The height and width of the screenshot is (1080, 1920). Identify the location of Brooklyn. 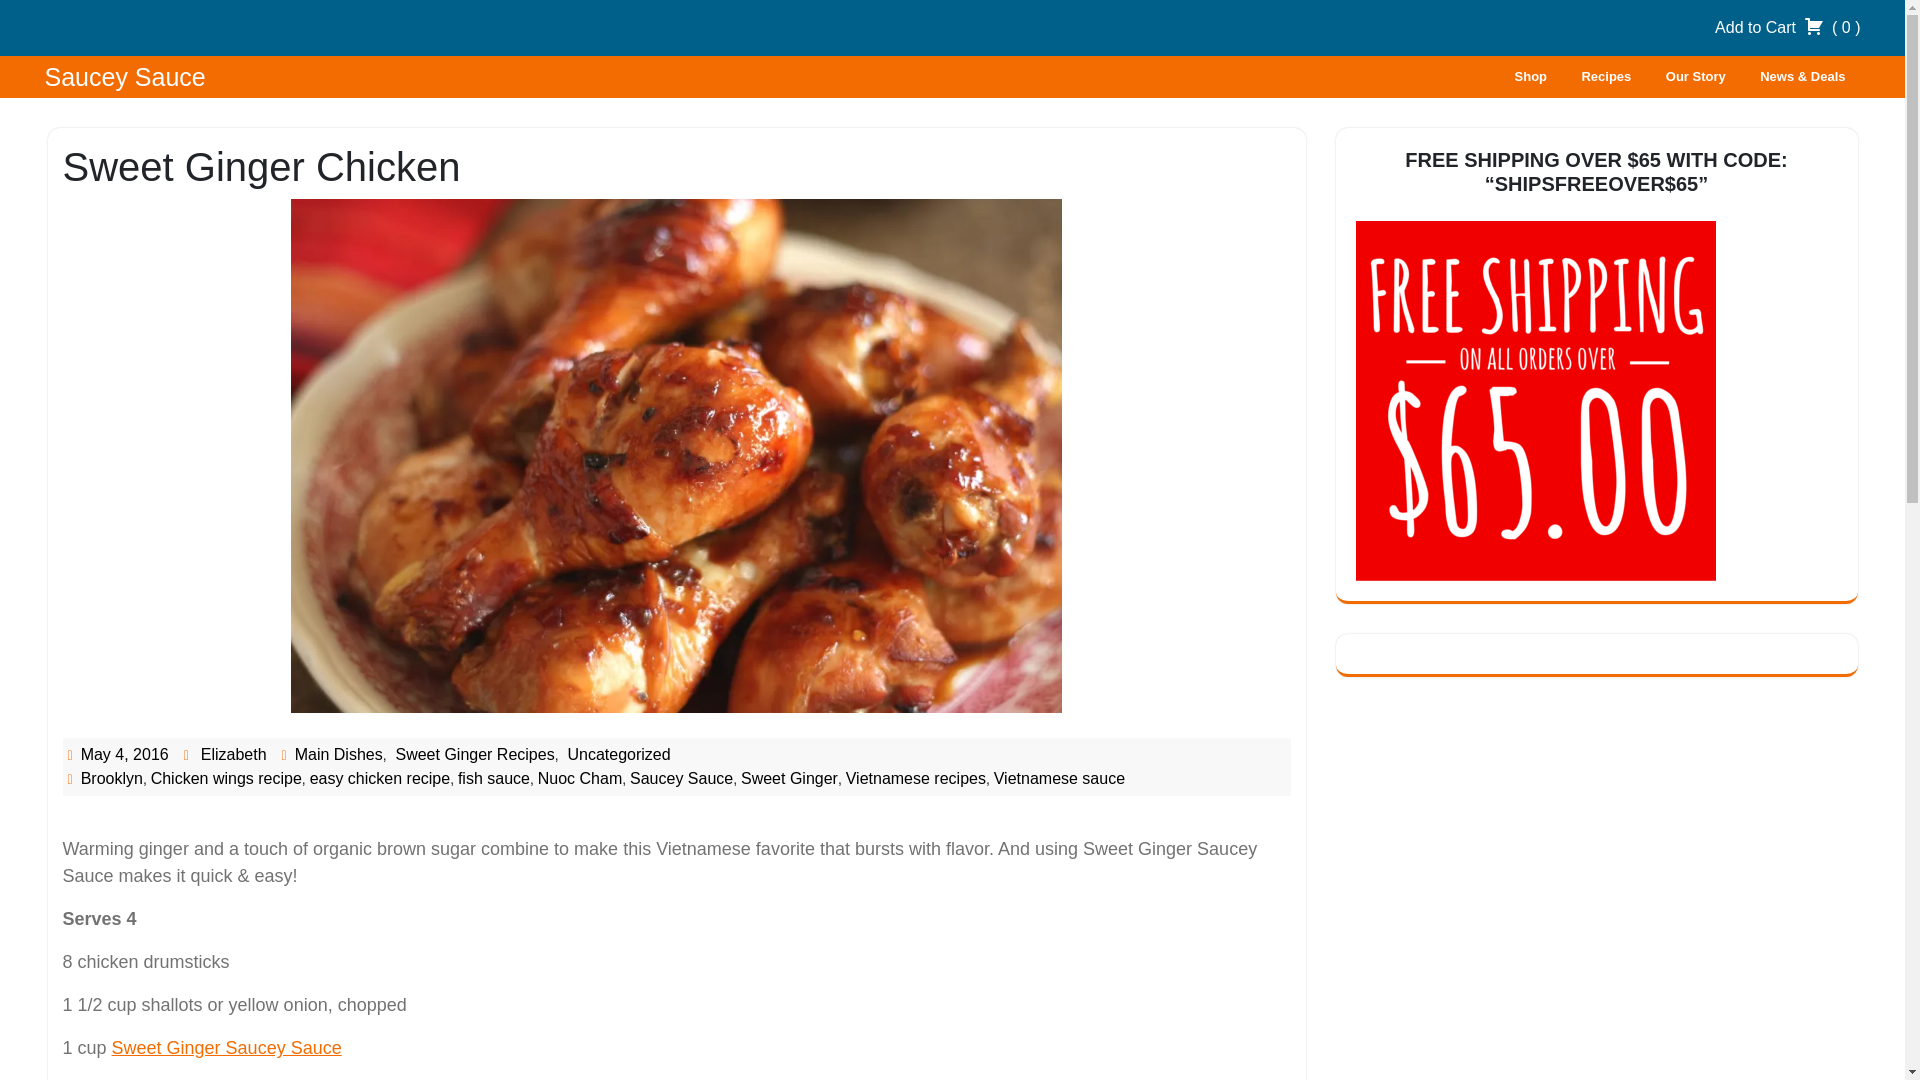
(111, 778).